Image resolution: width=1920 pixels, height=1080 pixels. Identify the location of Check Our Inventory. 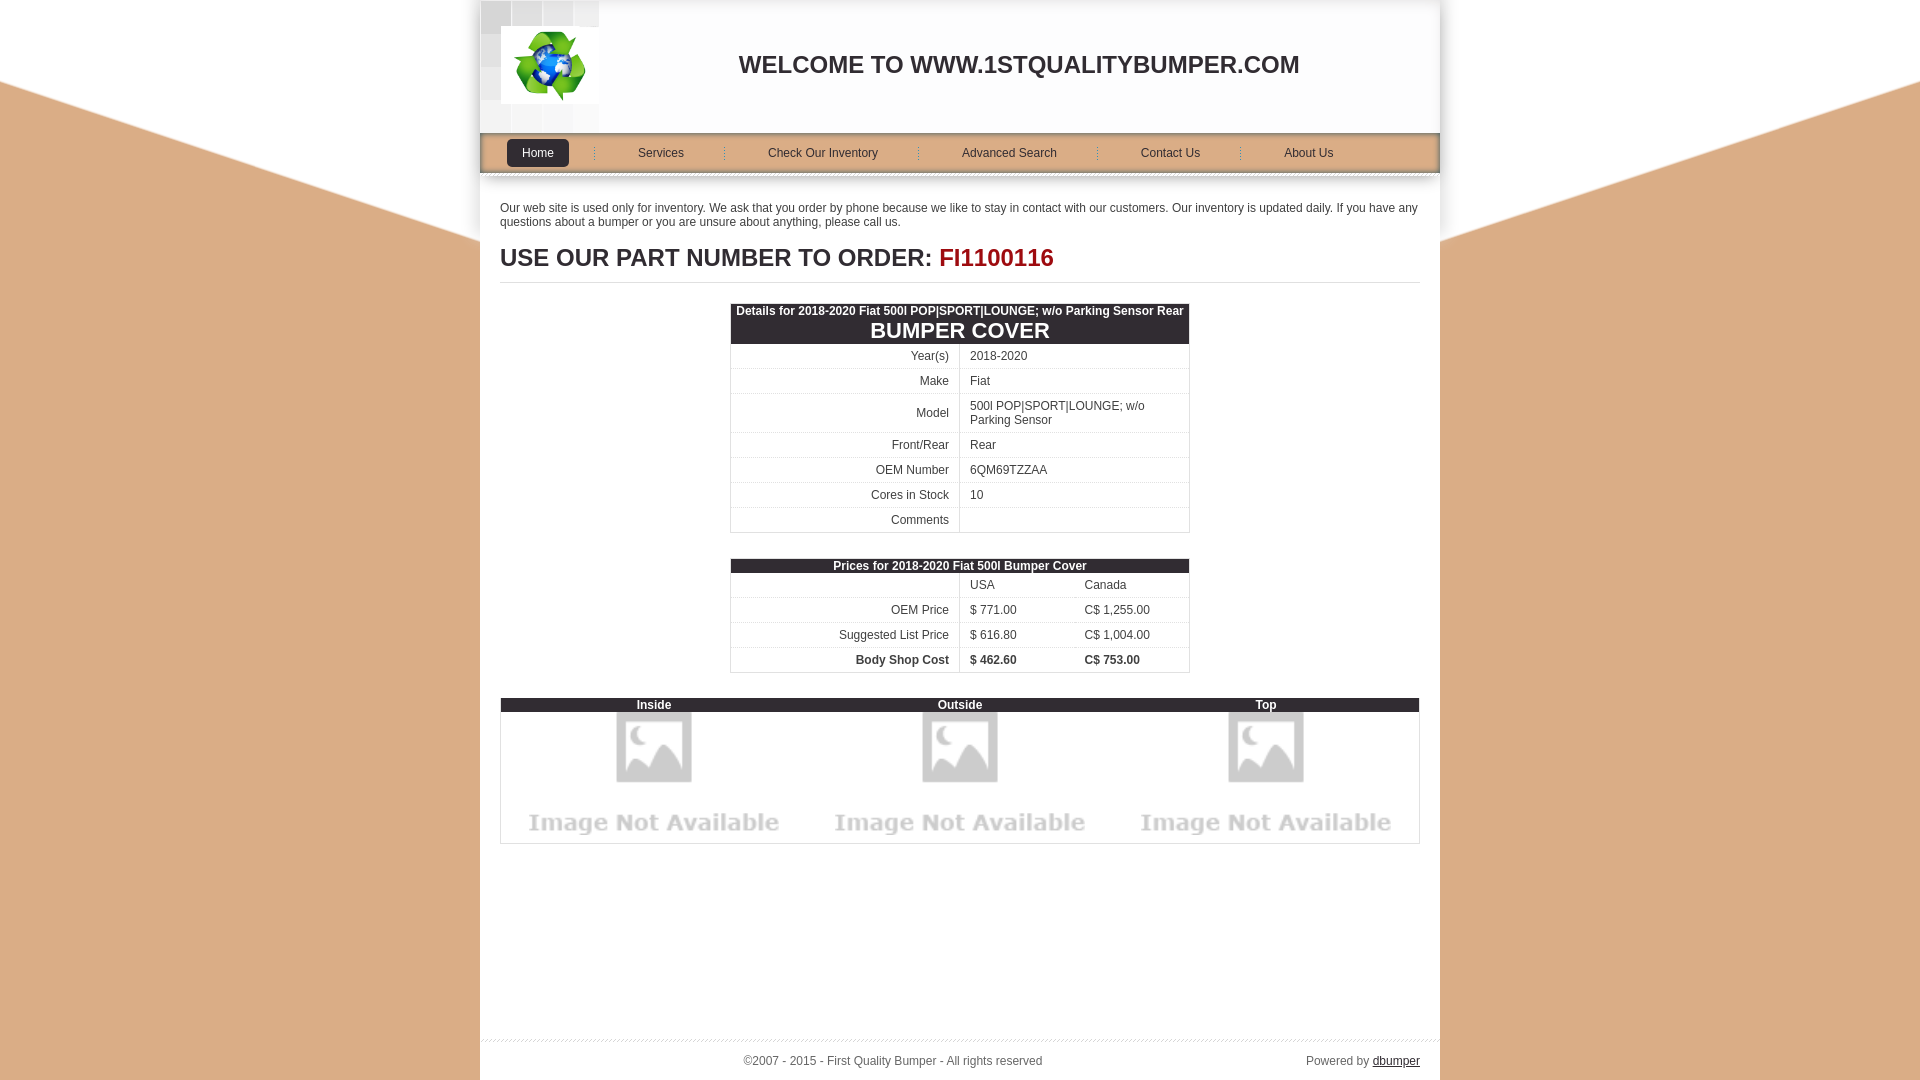
(823, 153).